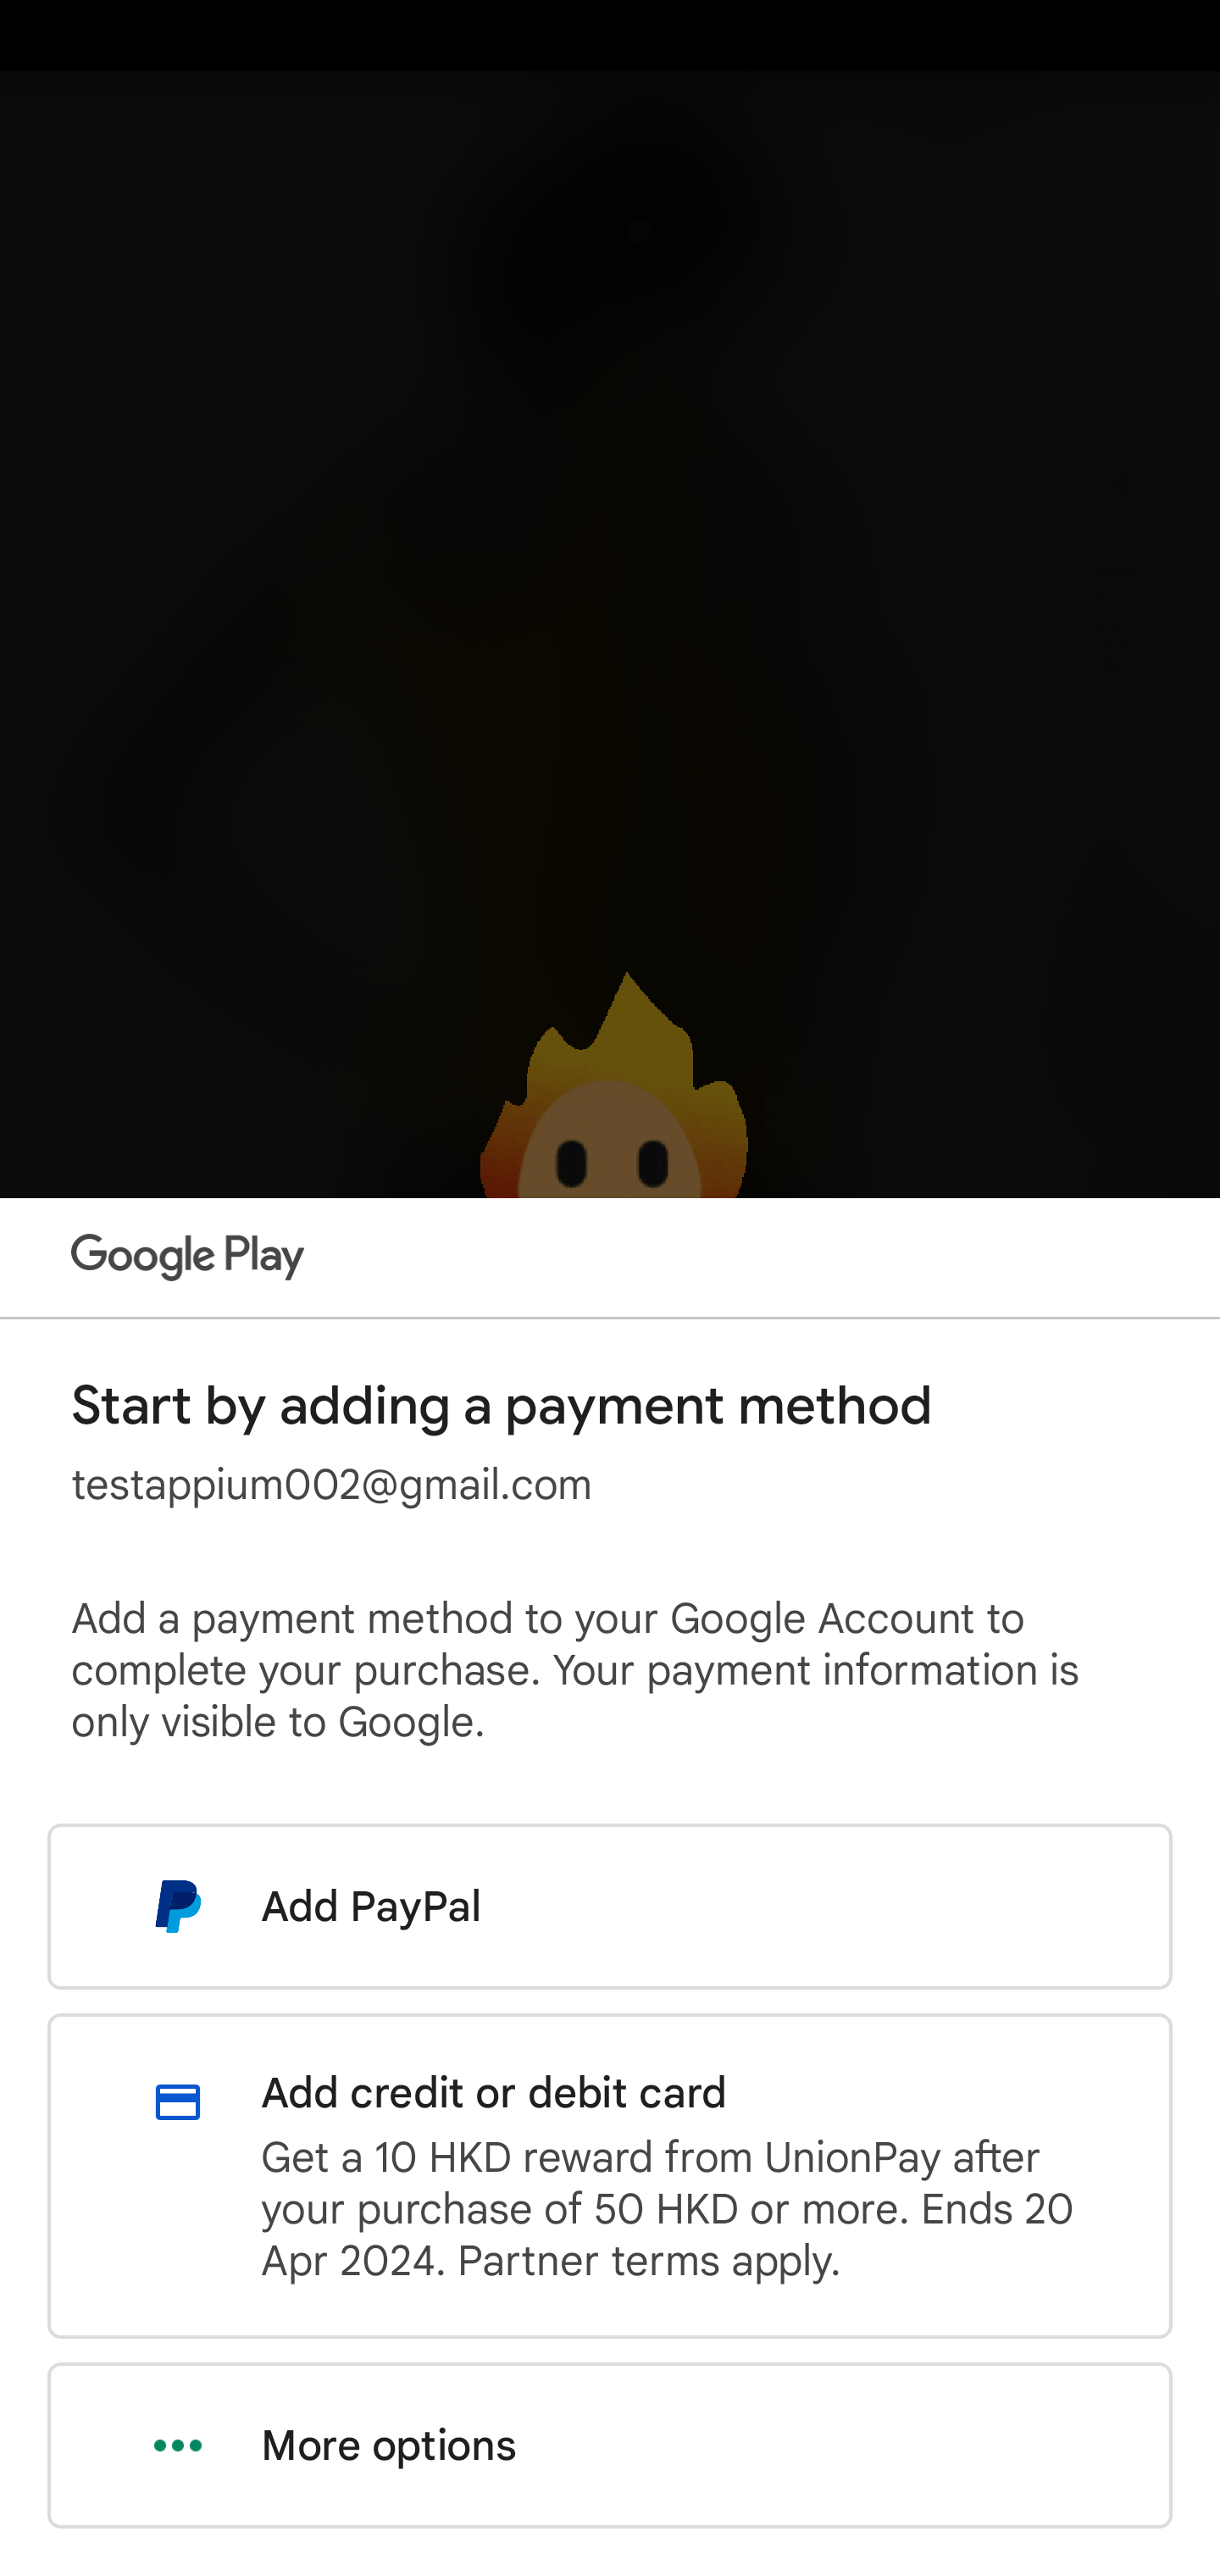  Describe the element at coordinates (610, 2446) in the screenshot. I see `More options` at that location.